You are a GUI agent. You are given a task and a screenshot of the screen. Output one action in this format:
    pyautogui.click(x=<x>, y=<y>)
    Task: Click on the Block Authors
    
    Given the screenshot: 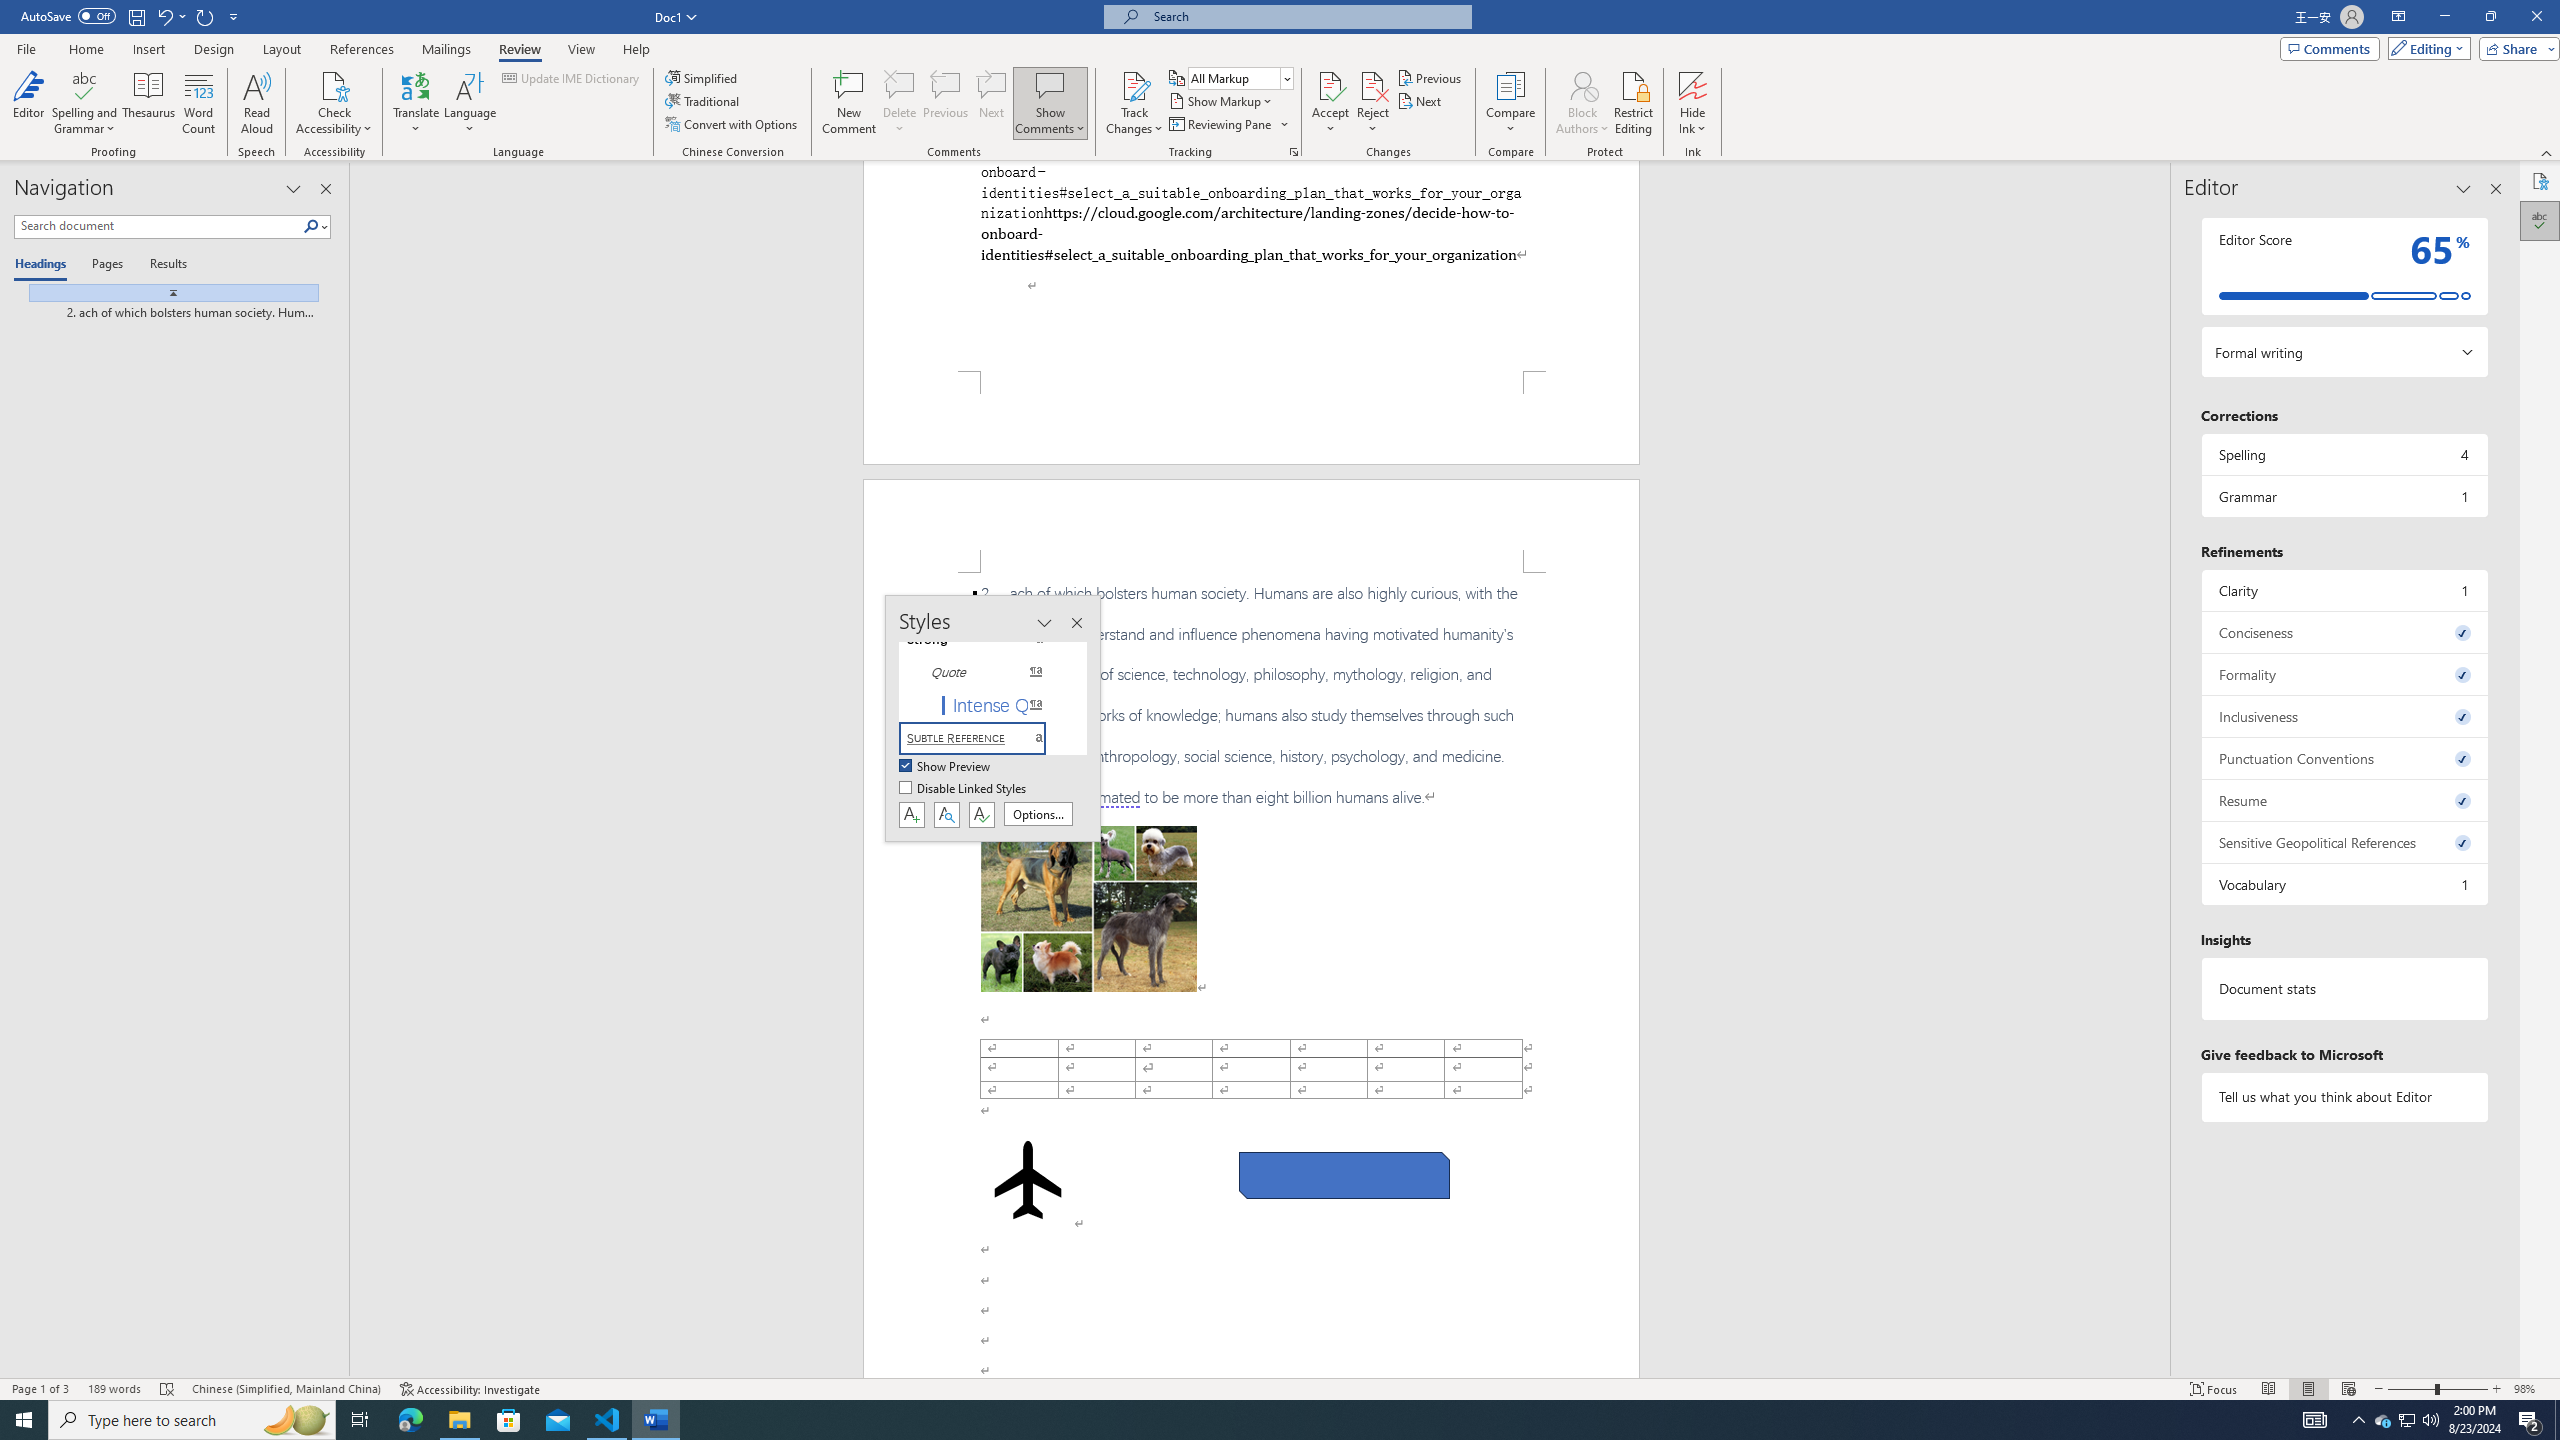 What is the action you would take?
    pyautogui.click(x=1582, y=85)
    